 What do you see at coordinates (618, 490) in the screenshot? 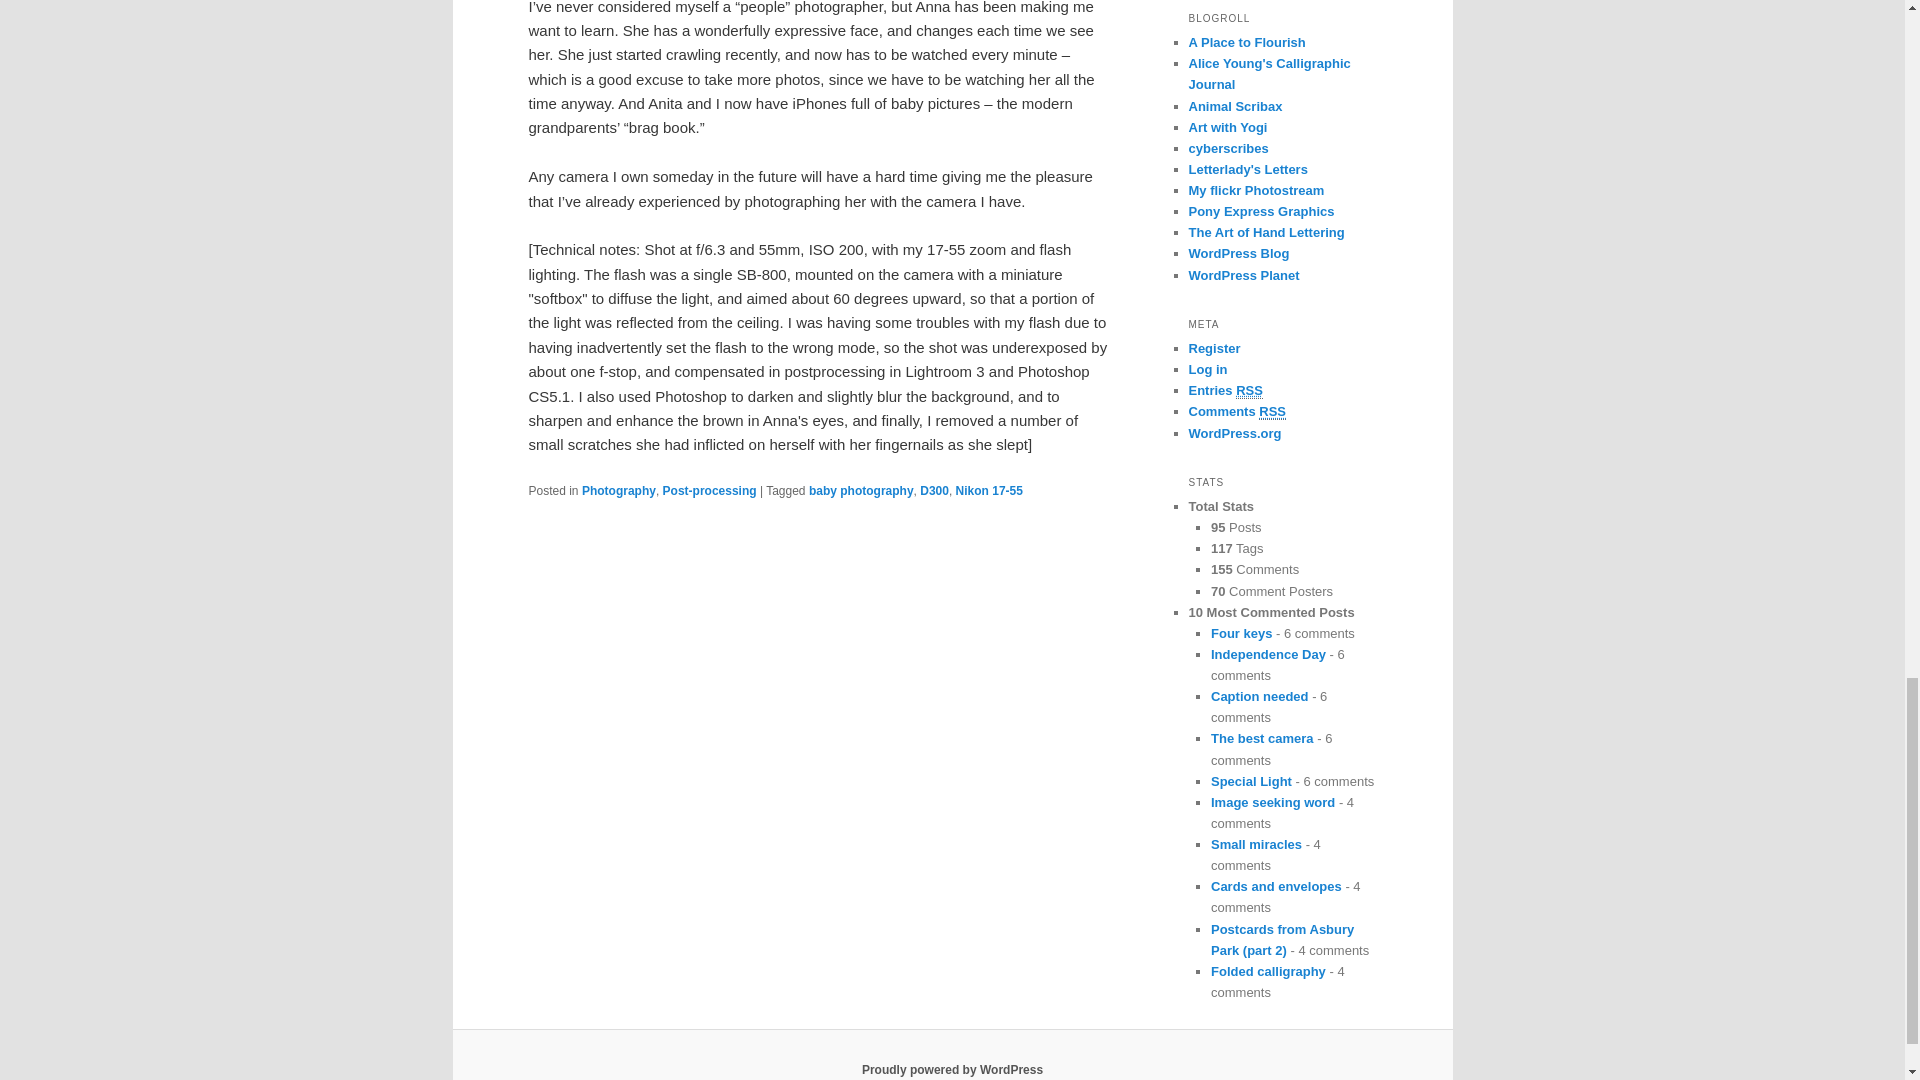
I see `View all posts in Photography` at bounding box center [618, 490].